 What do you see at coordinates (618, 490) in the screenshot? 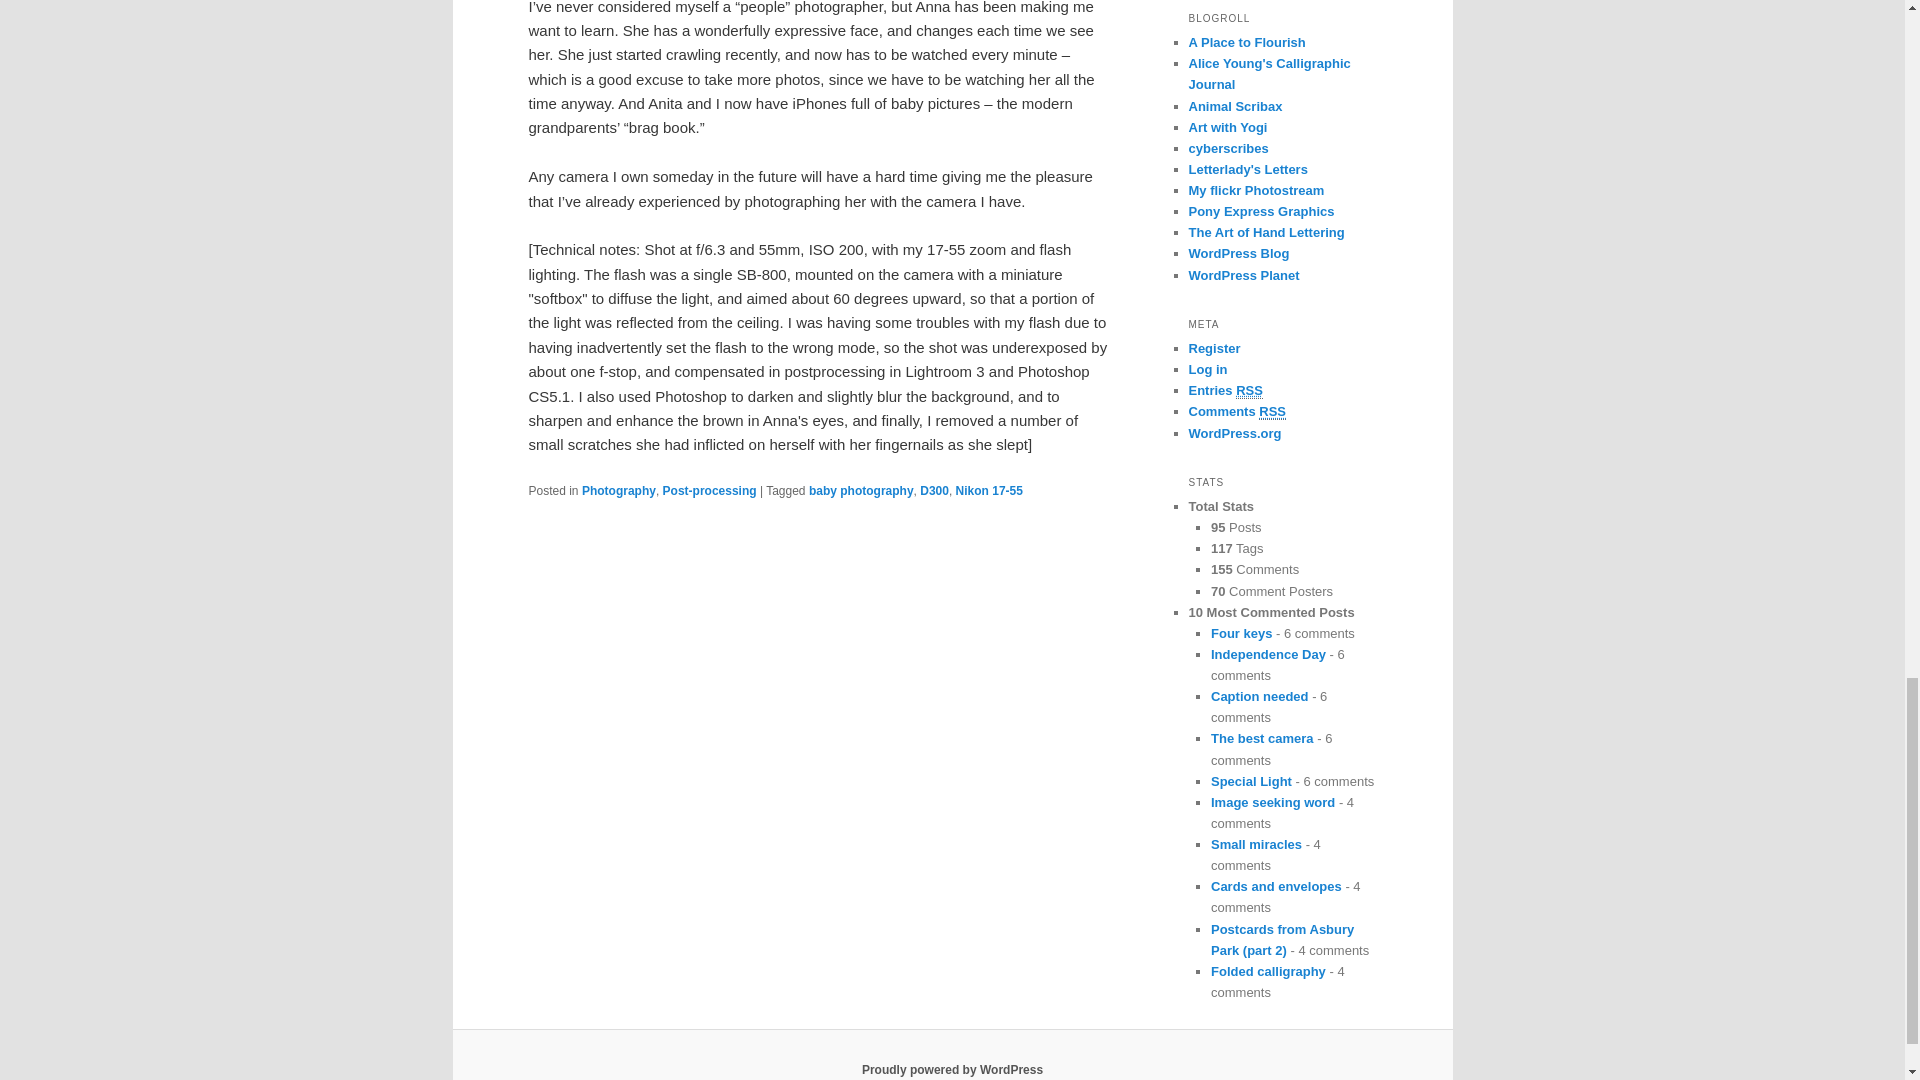
I see `View all posts in Photography` at bounding box center [618, 490].